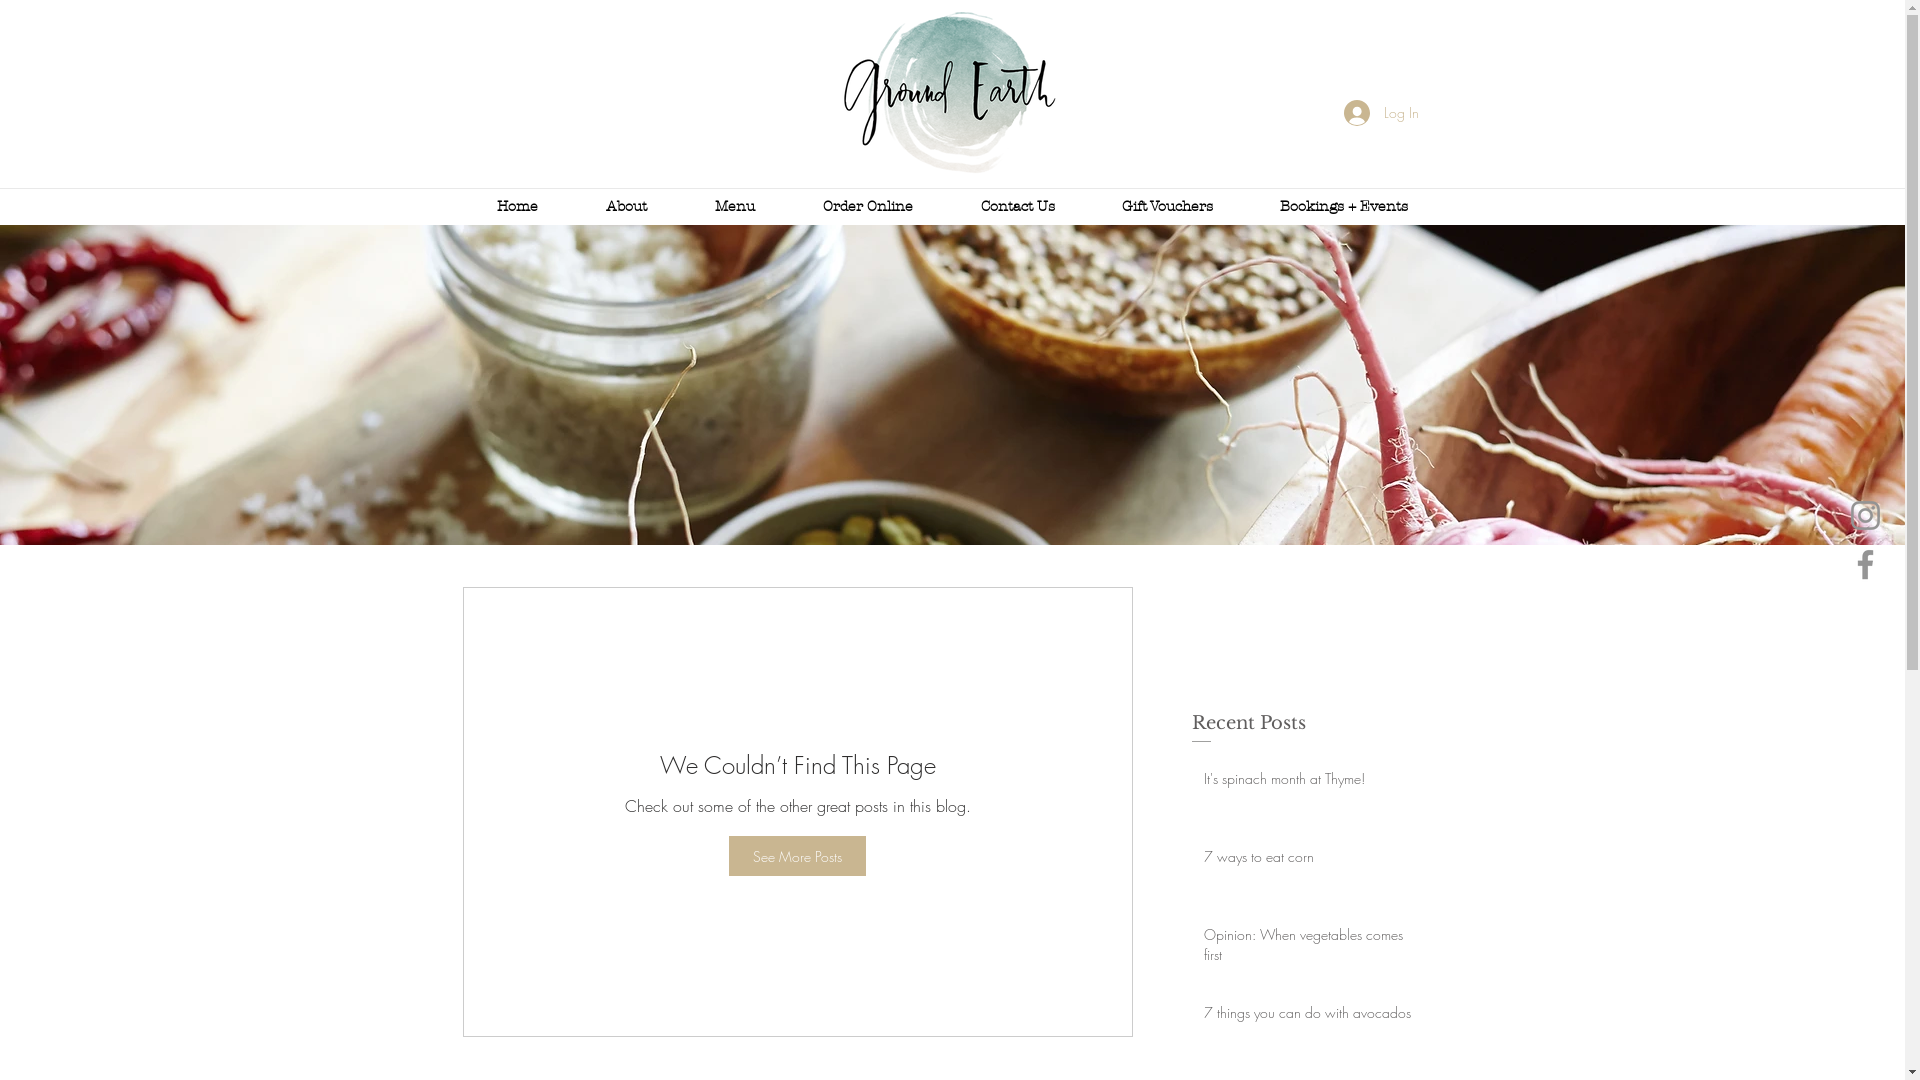 Image resolution: width=1920 pixels, height=1080 pixels. What do you see at coordinates (867, 207) in the screenshot?
I see `Order Online` at bounding box center [867, 207].